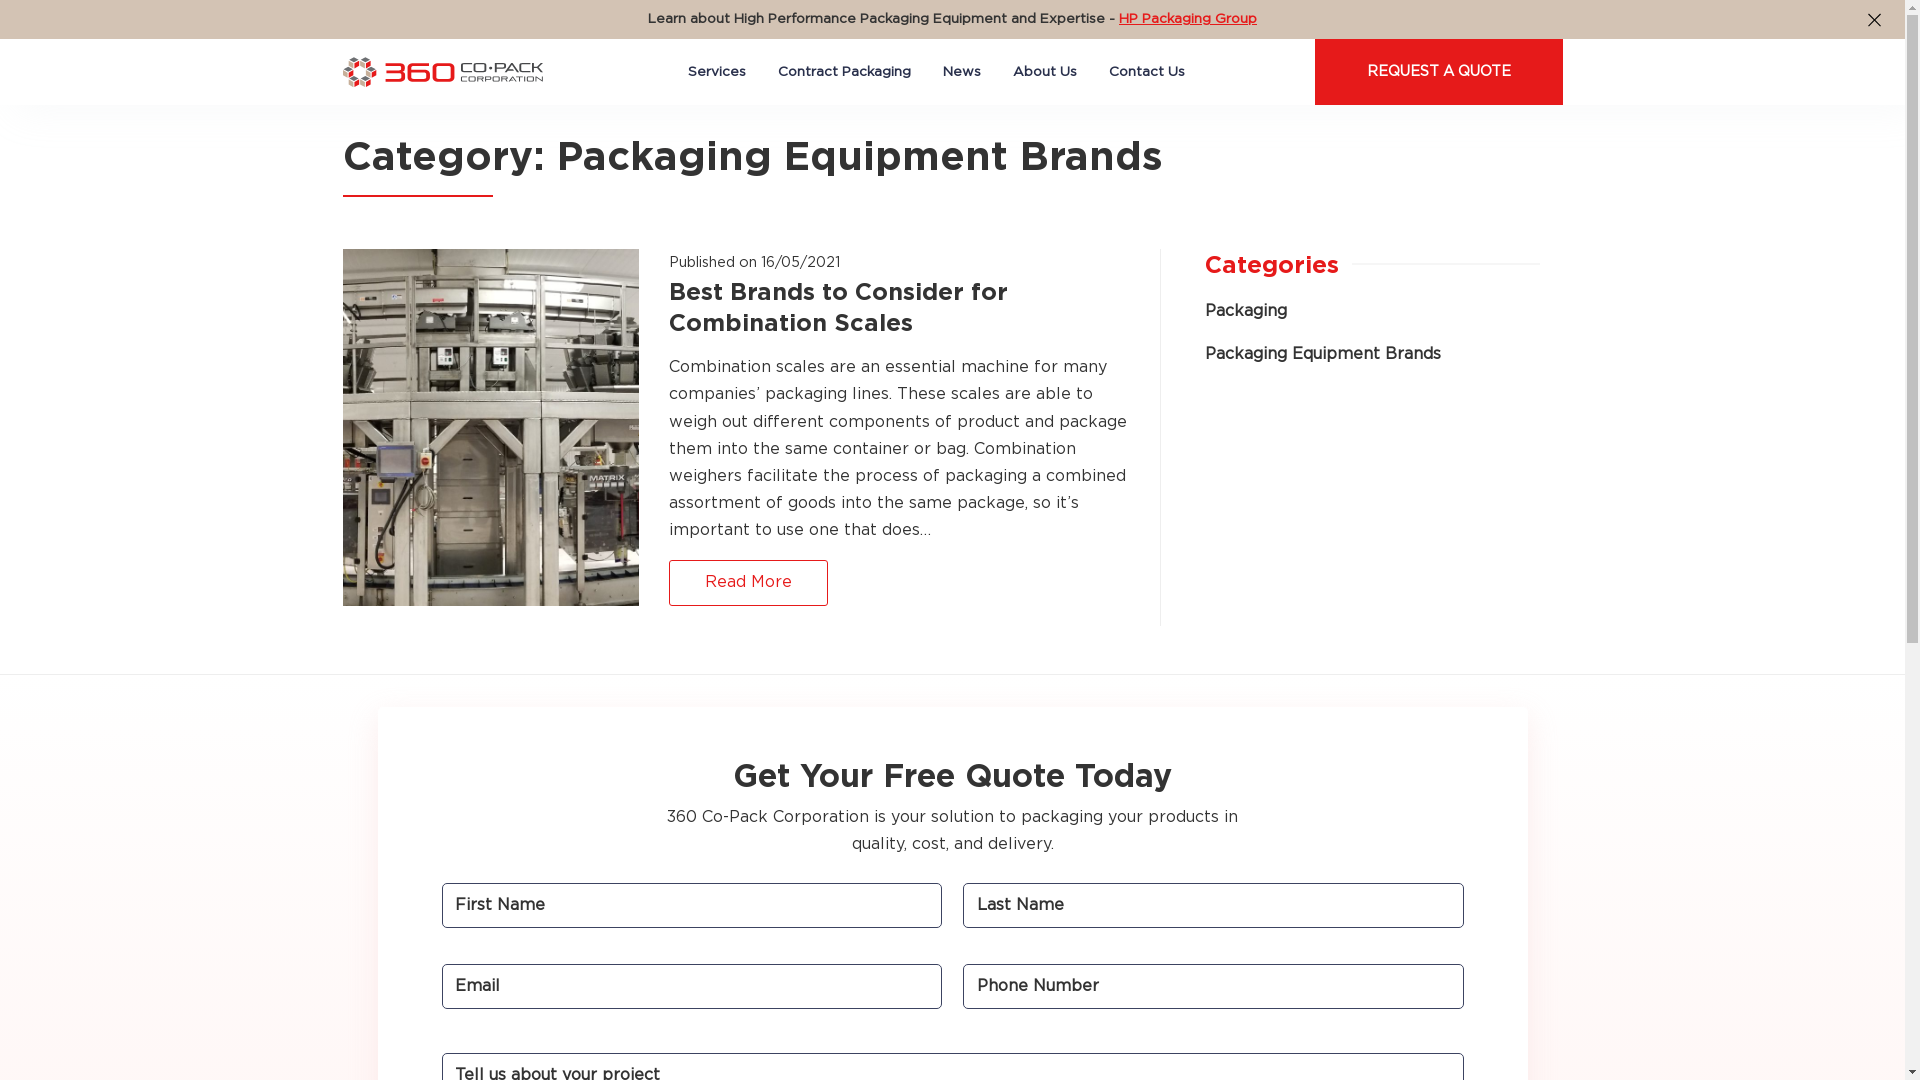 This screenshot has width=1920, height=1080. Describe the element at coordinates (748, 582) in the screenshot. I see `Read More` at that location.